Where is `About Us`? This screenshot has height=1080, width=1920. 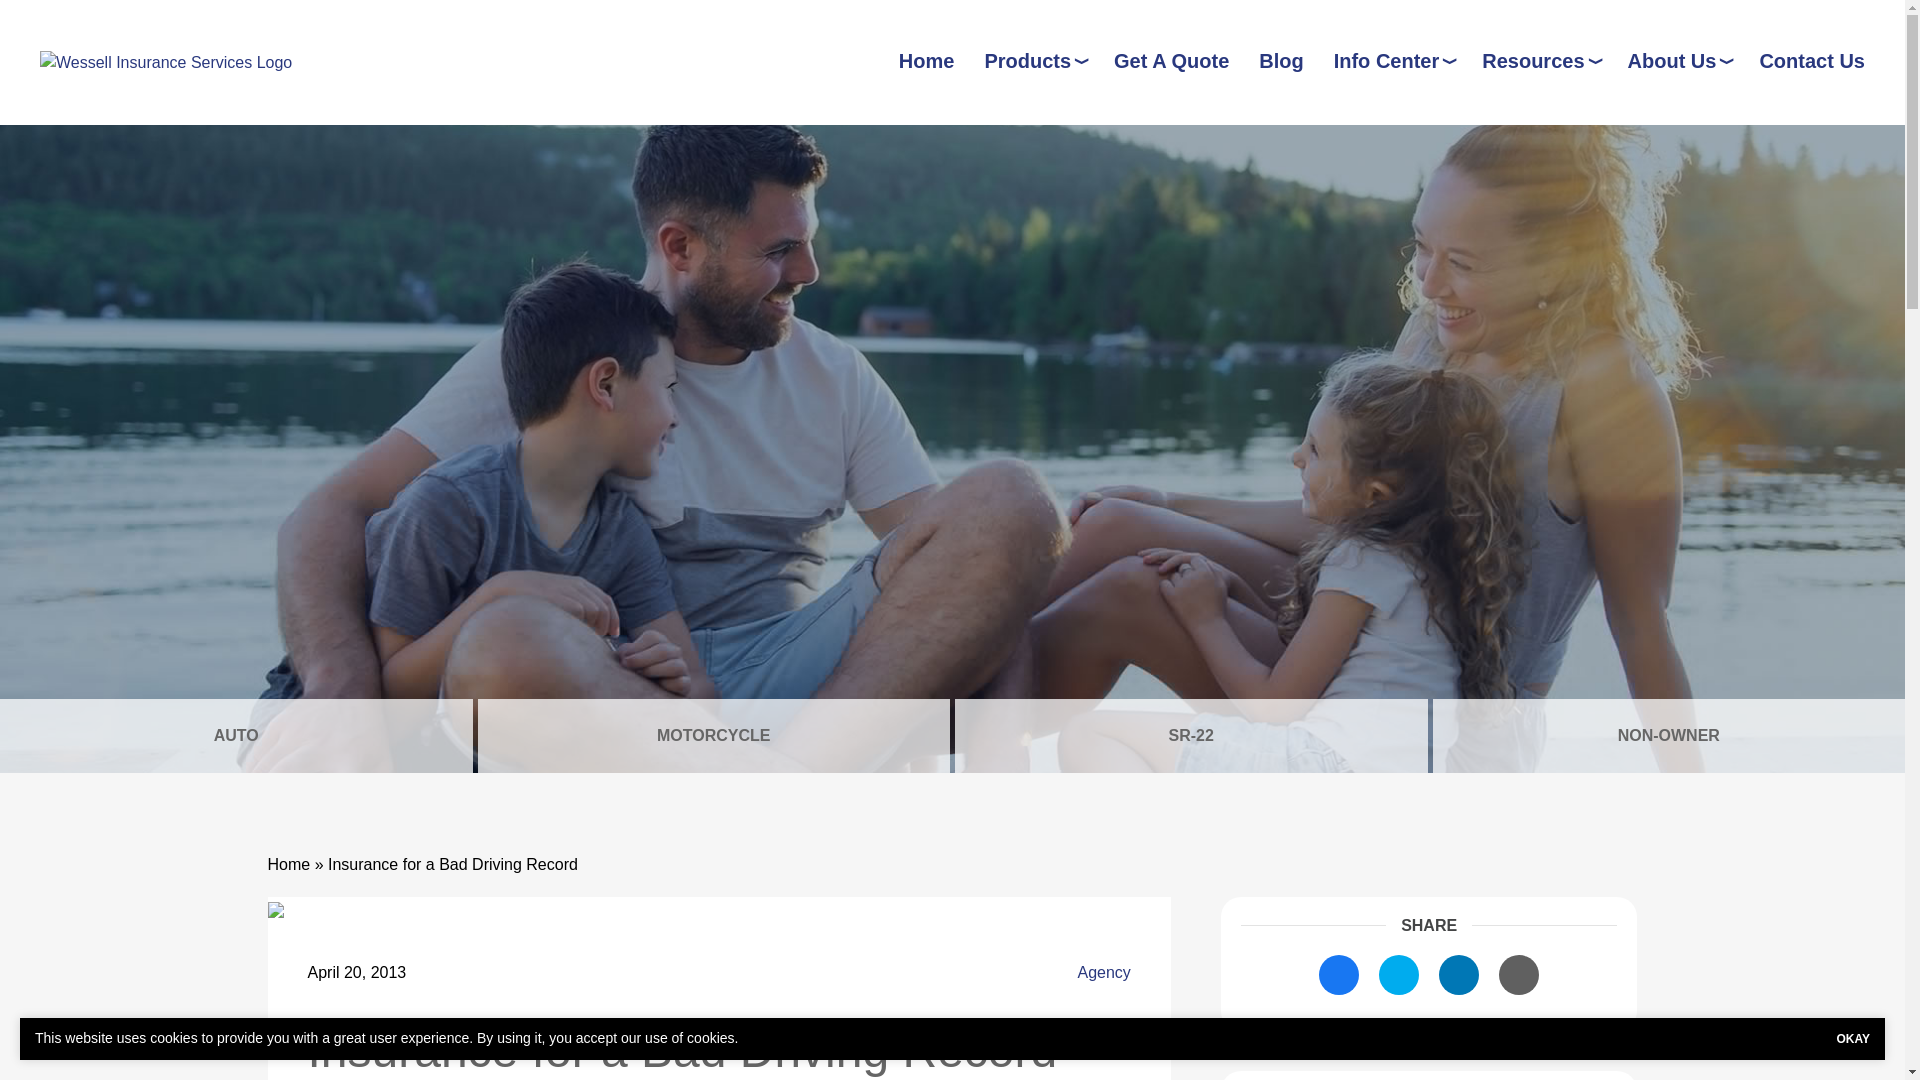 About Us is located at coordinates (1678, 60).